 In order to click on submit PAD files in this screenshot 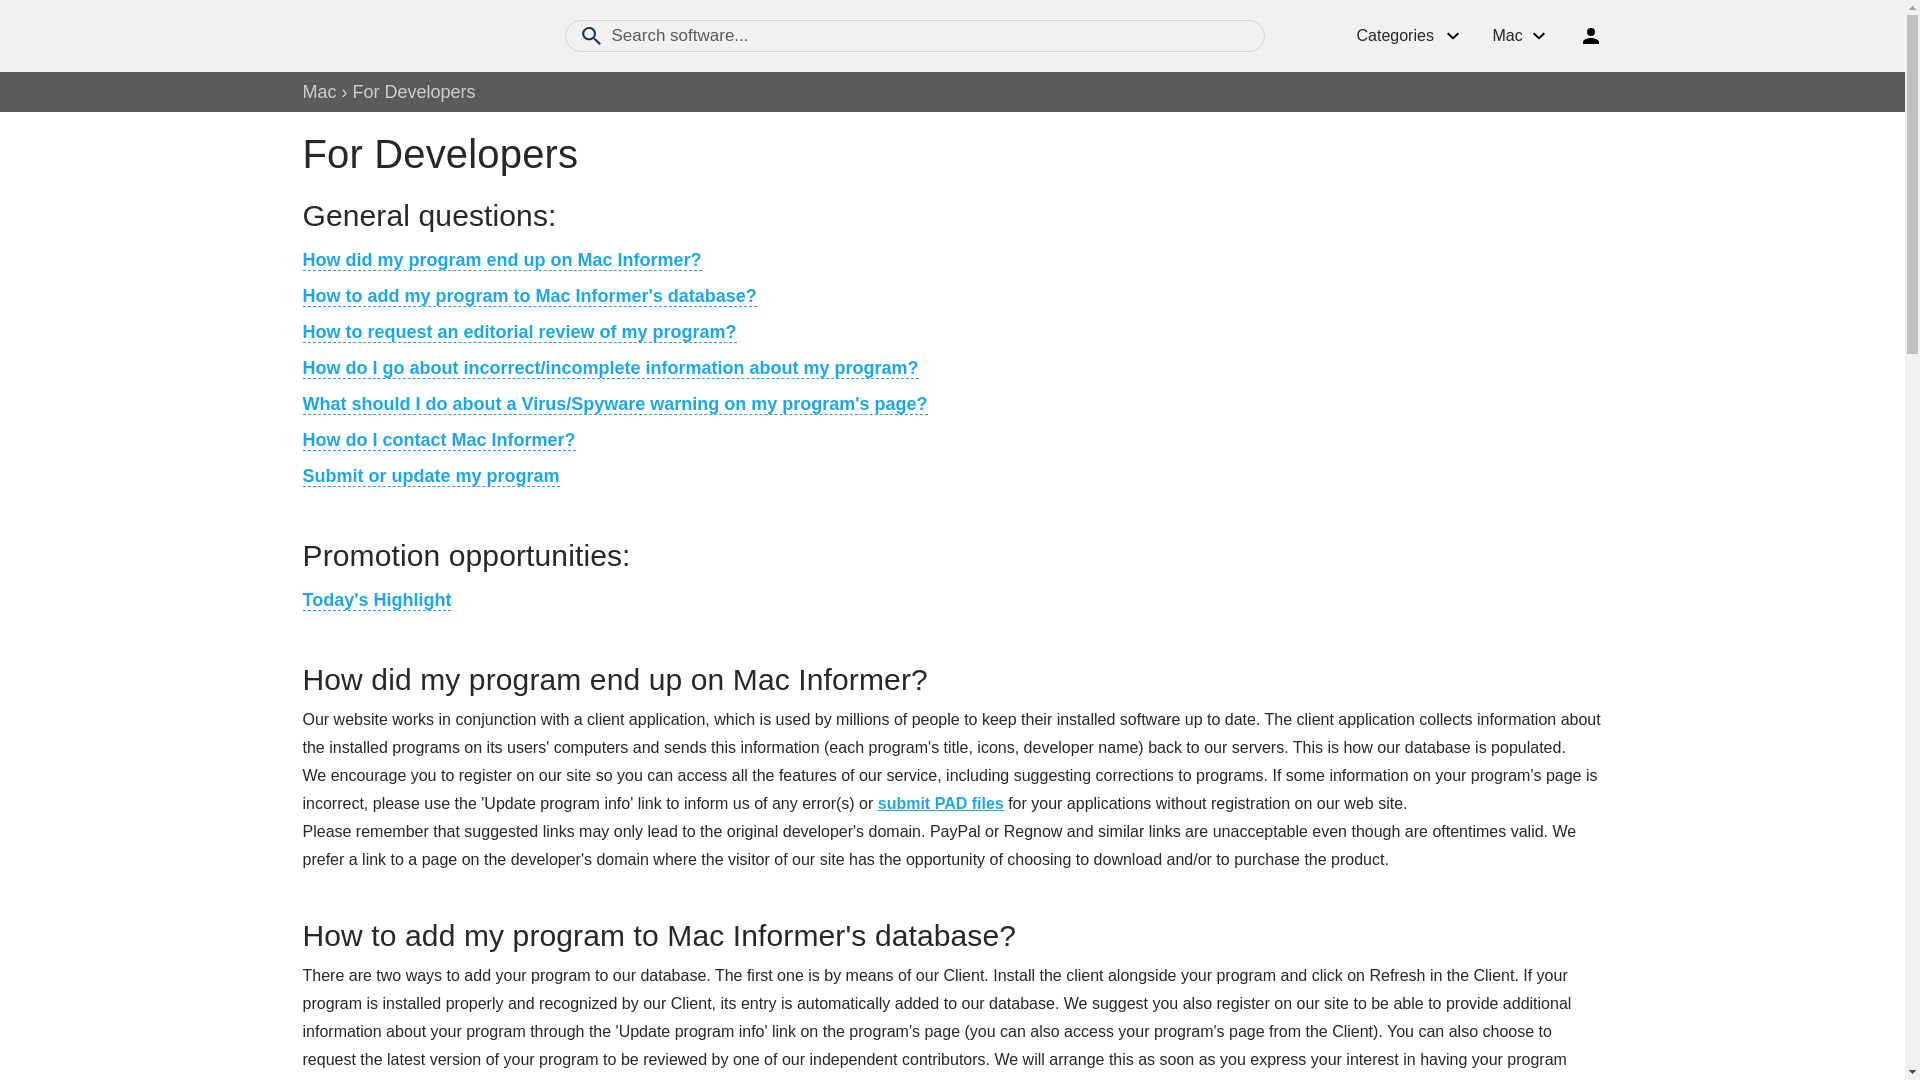, I will do `click(940, 803)`.